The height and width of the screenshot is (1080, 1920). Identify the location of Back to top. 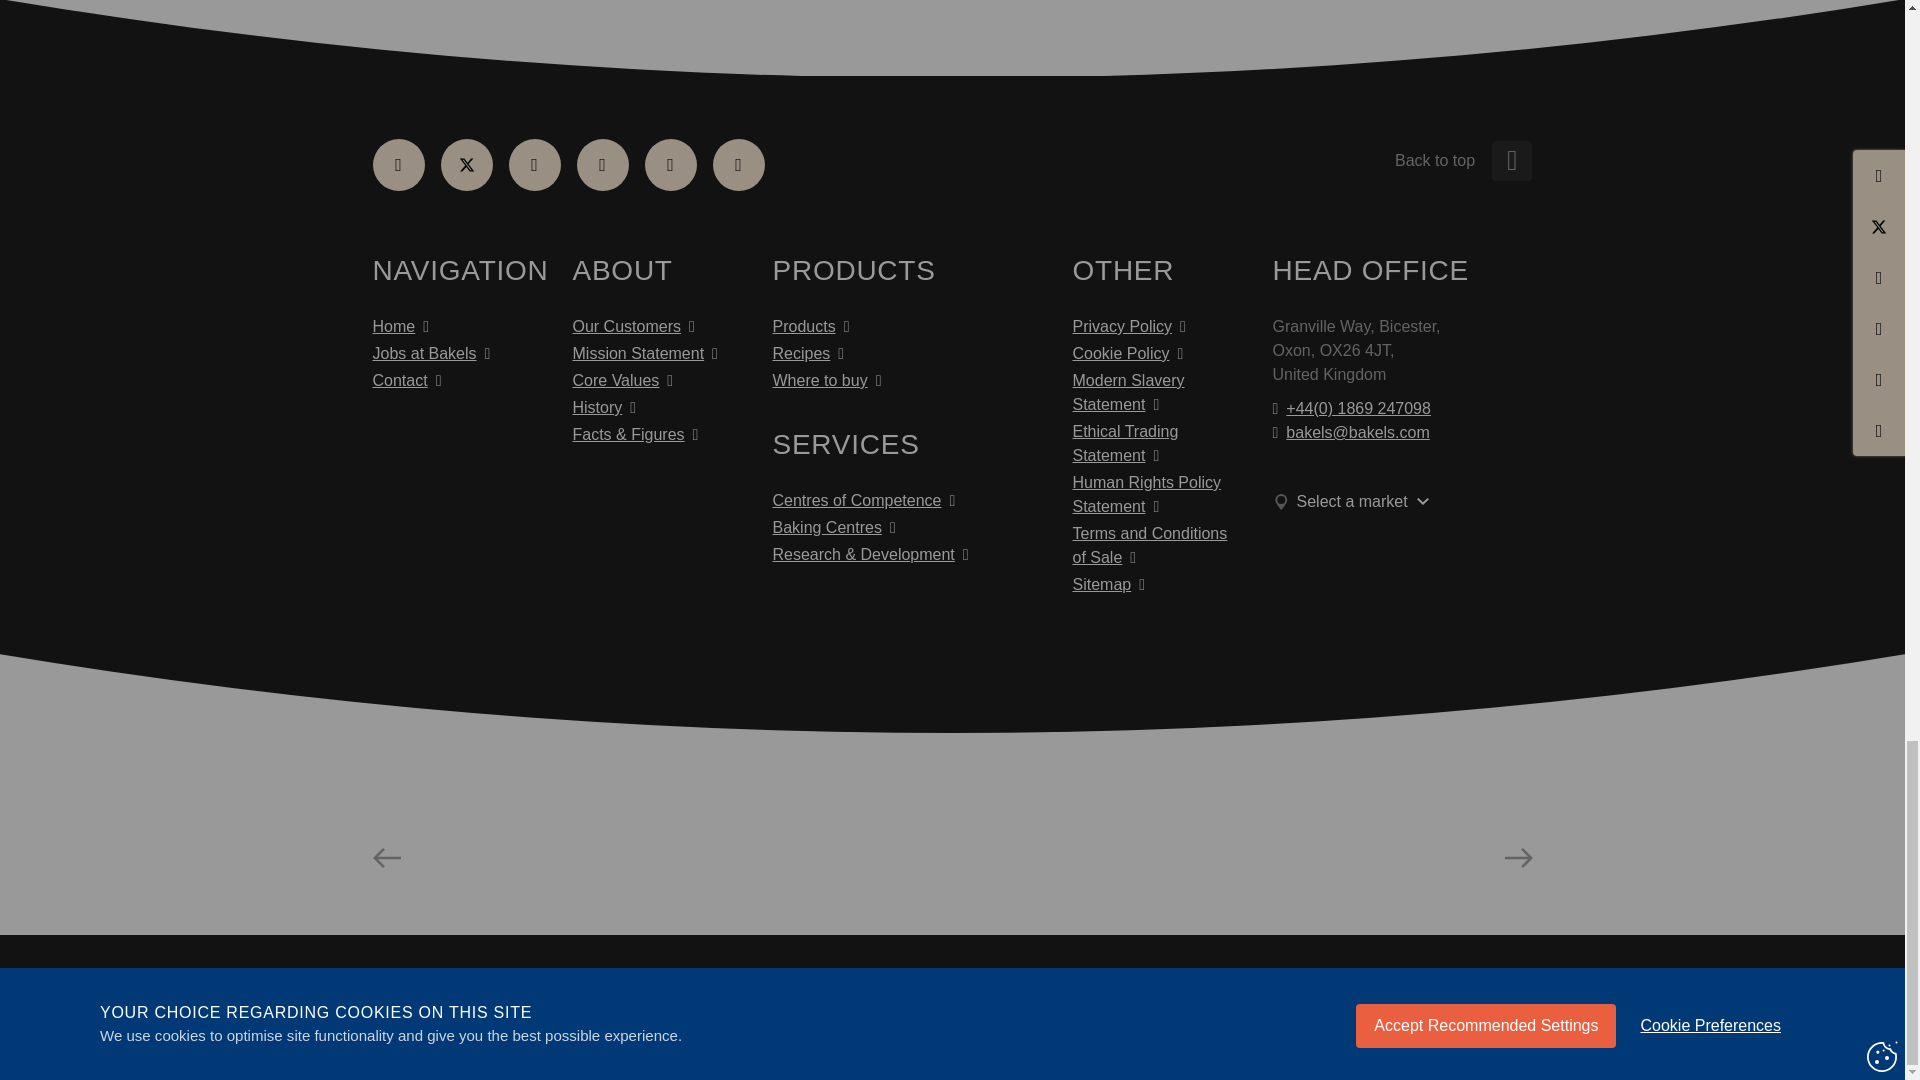
(1512, 161).